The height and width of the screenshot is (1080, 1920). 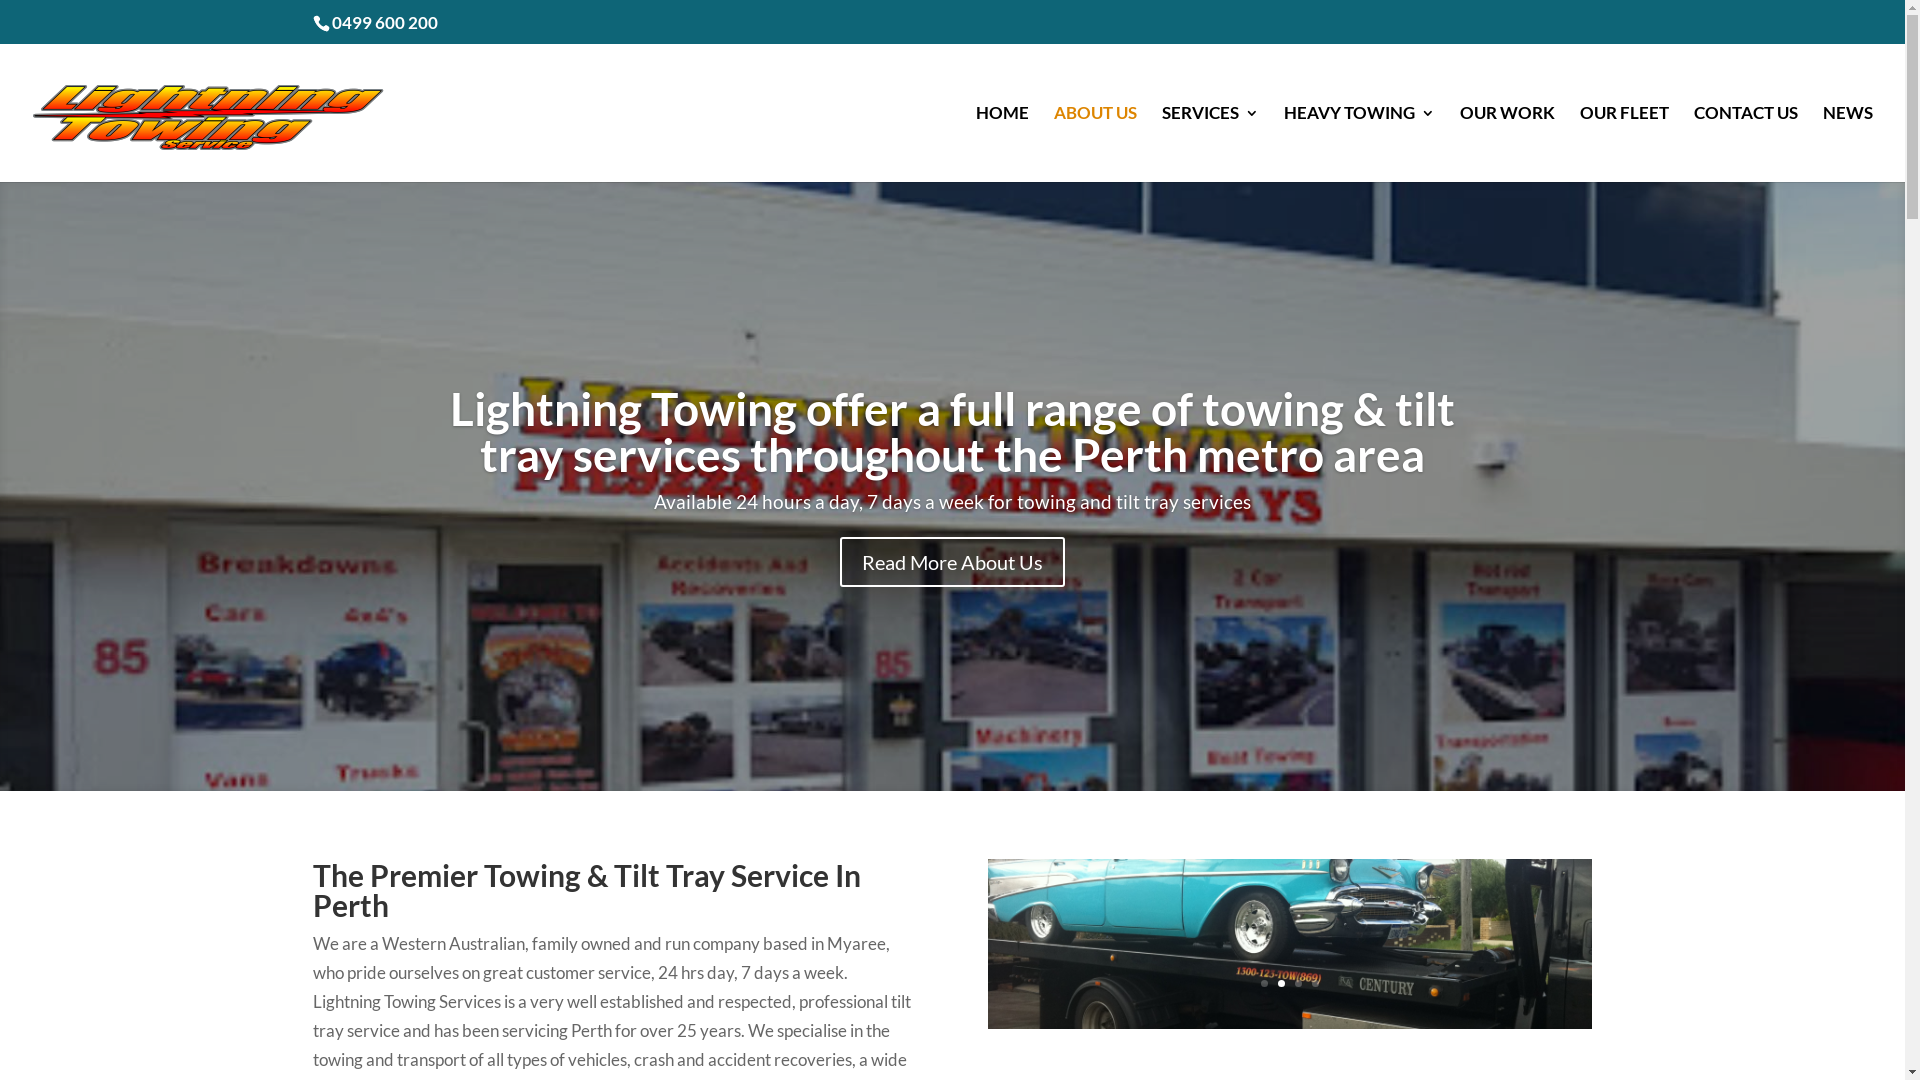 I want to click on HOME, so click(x=1002, y=144).